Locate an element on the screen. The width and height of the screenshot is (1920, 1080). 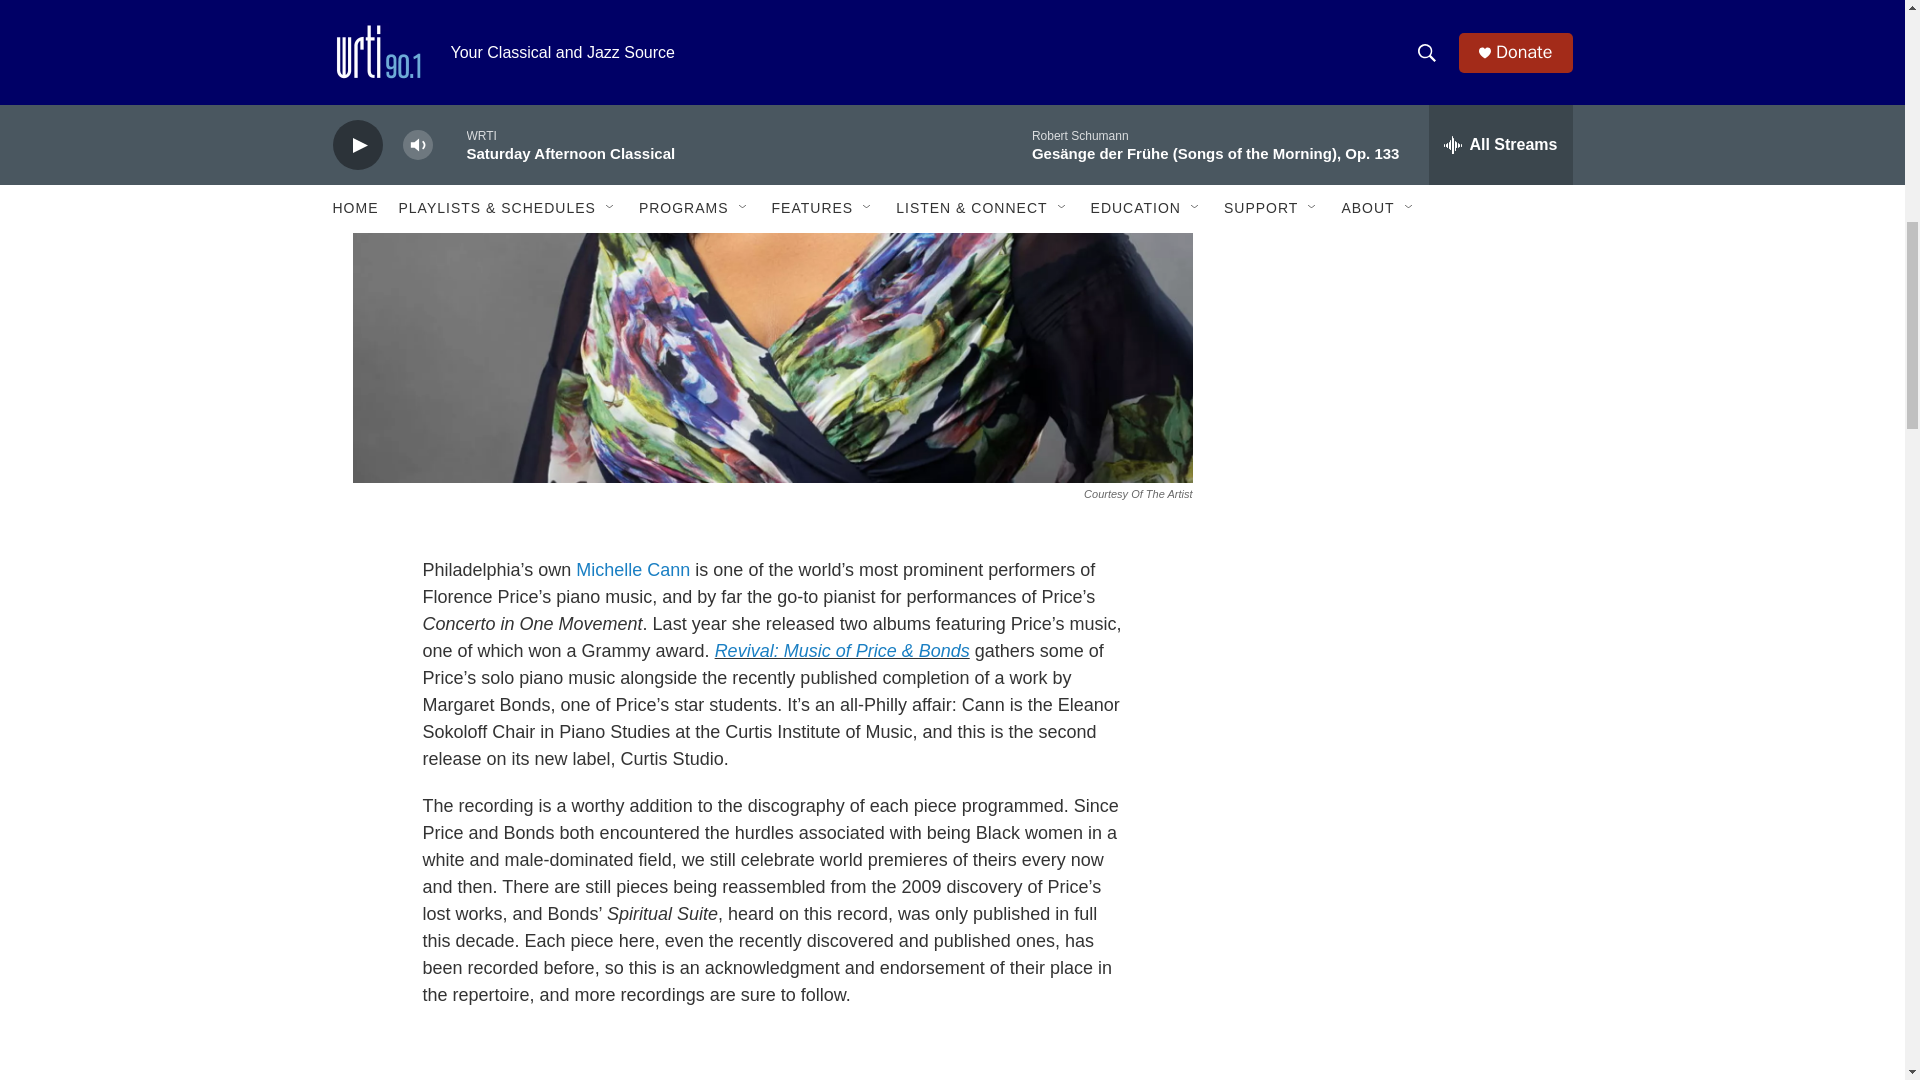
Price: Piano Sonata in E Minor is located at coordinates (772, 1070).